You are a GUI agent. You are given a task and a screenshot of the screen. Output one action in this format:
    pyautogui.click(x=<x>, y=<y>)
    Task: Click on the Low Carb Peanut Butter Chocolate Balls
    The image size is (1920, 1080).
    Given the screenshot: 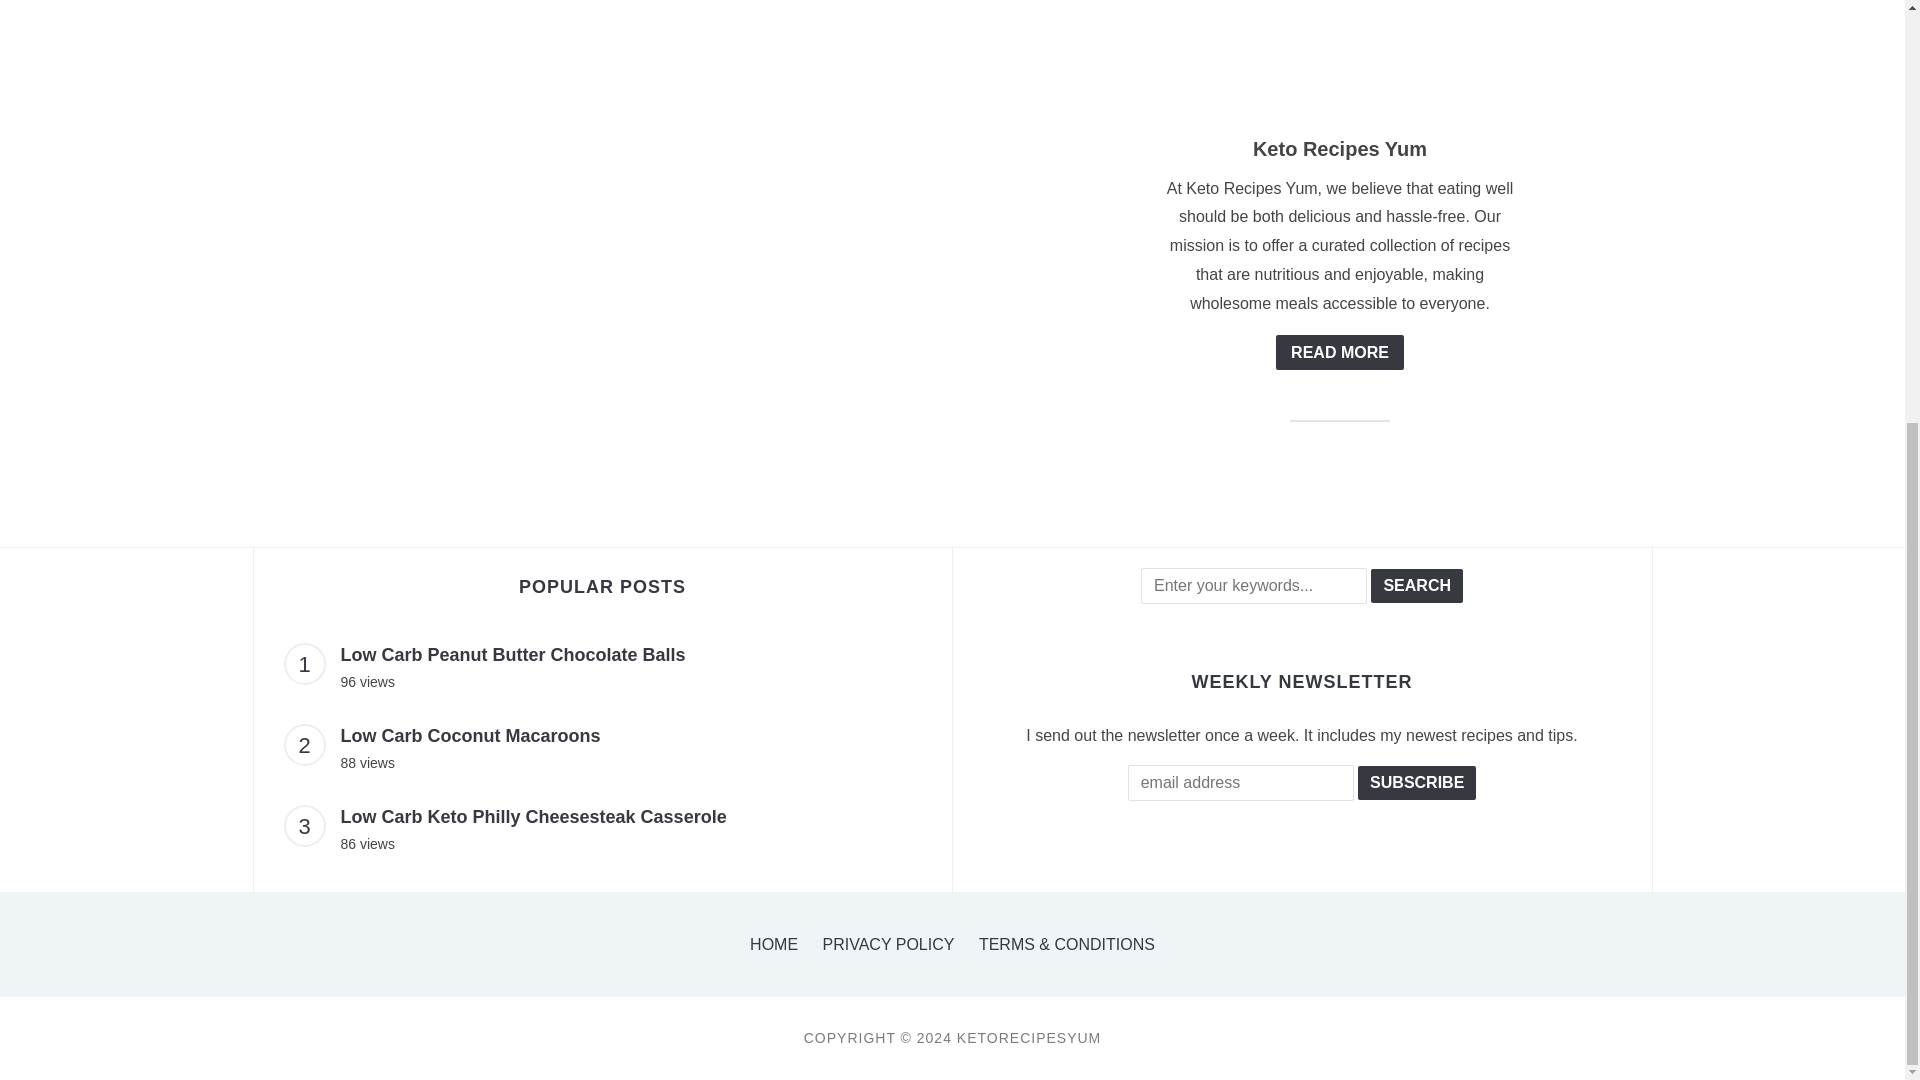 What is the action you would take?
    pyautogui.click(x=512, y=654)
    